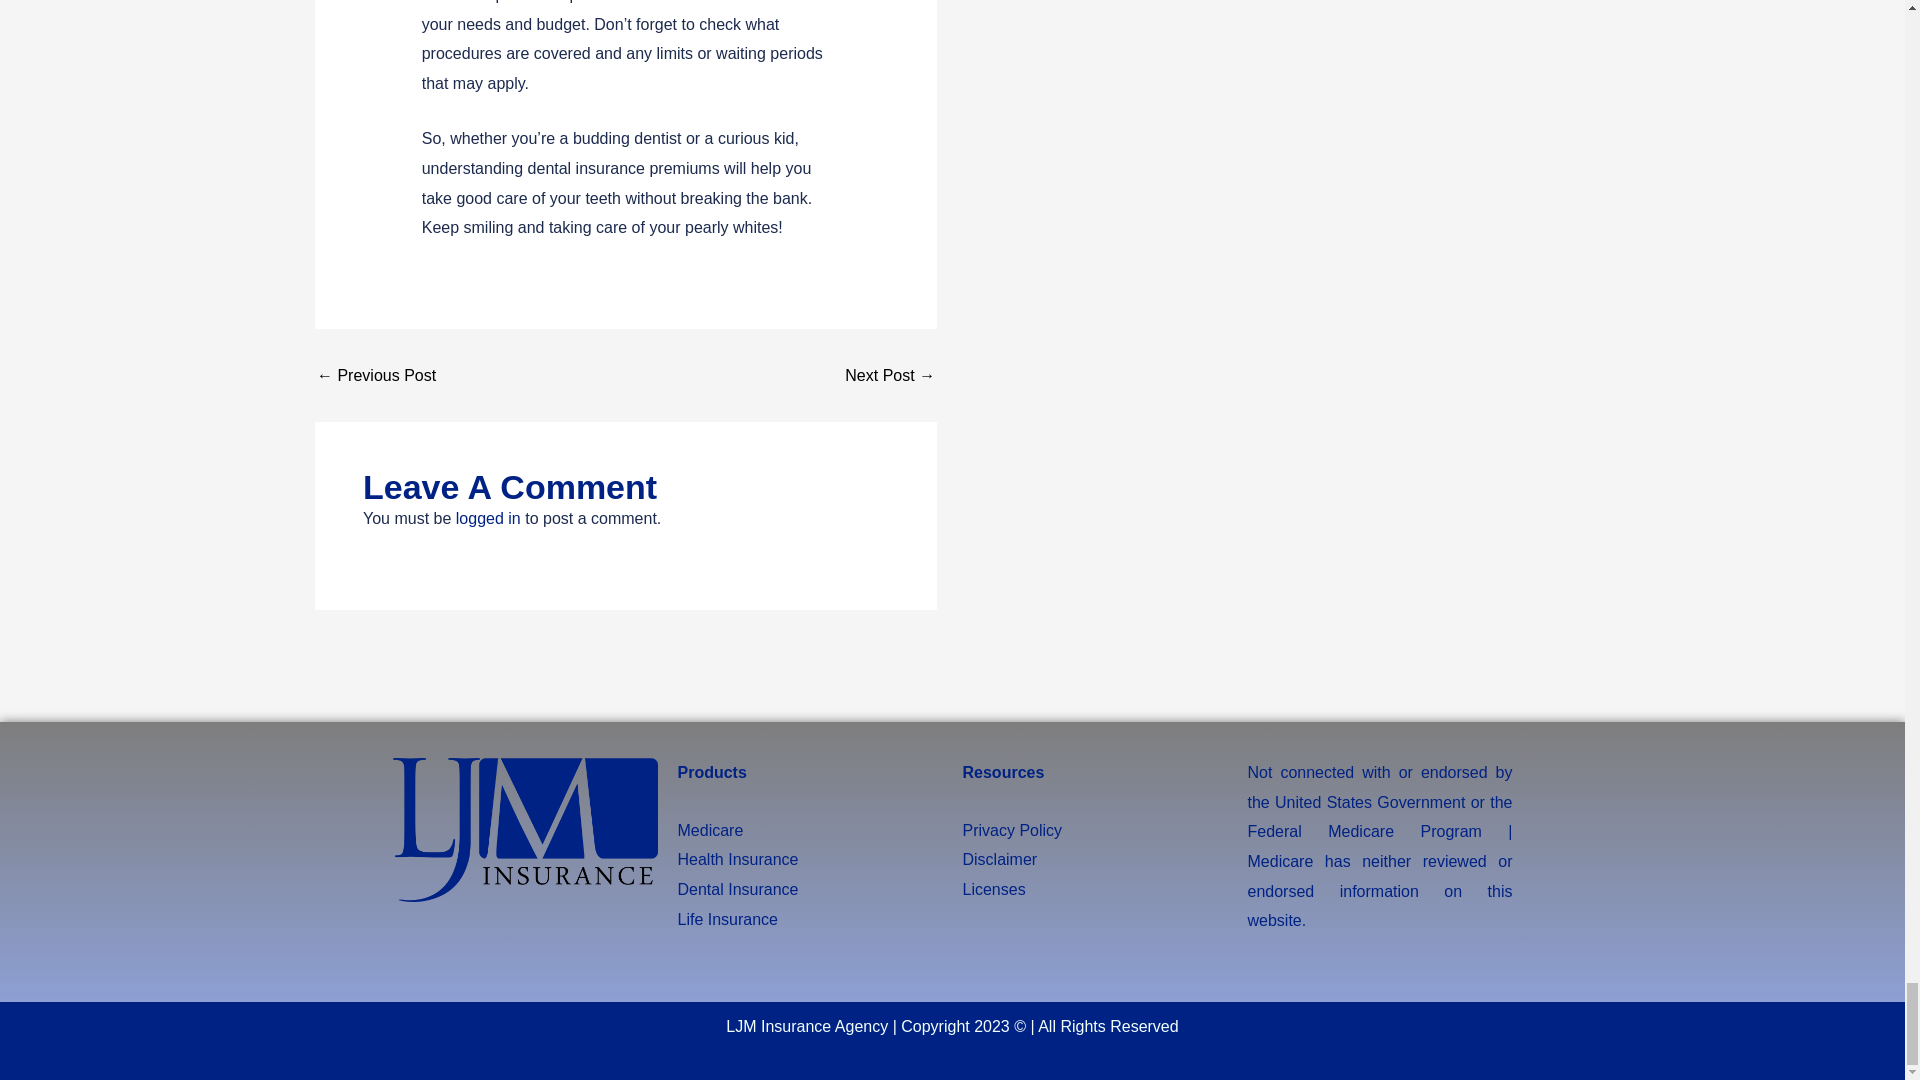 The image size is (1920, 1080). What do you see at coordinates (488, 518) in the screenshot?
I see `logged in` at bounding box center [488, 518].